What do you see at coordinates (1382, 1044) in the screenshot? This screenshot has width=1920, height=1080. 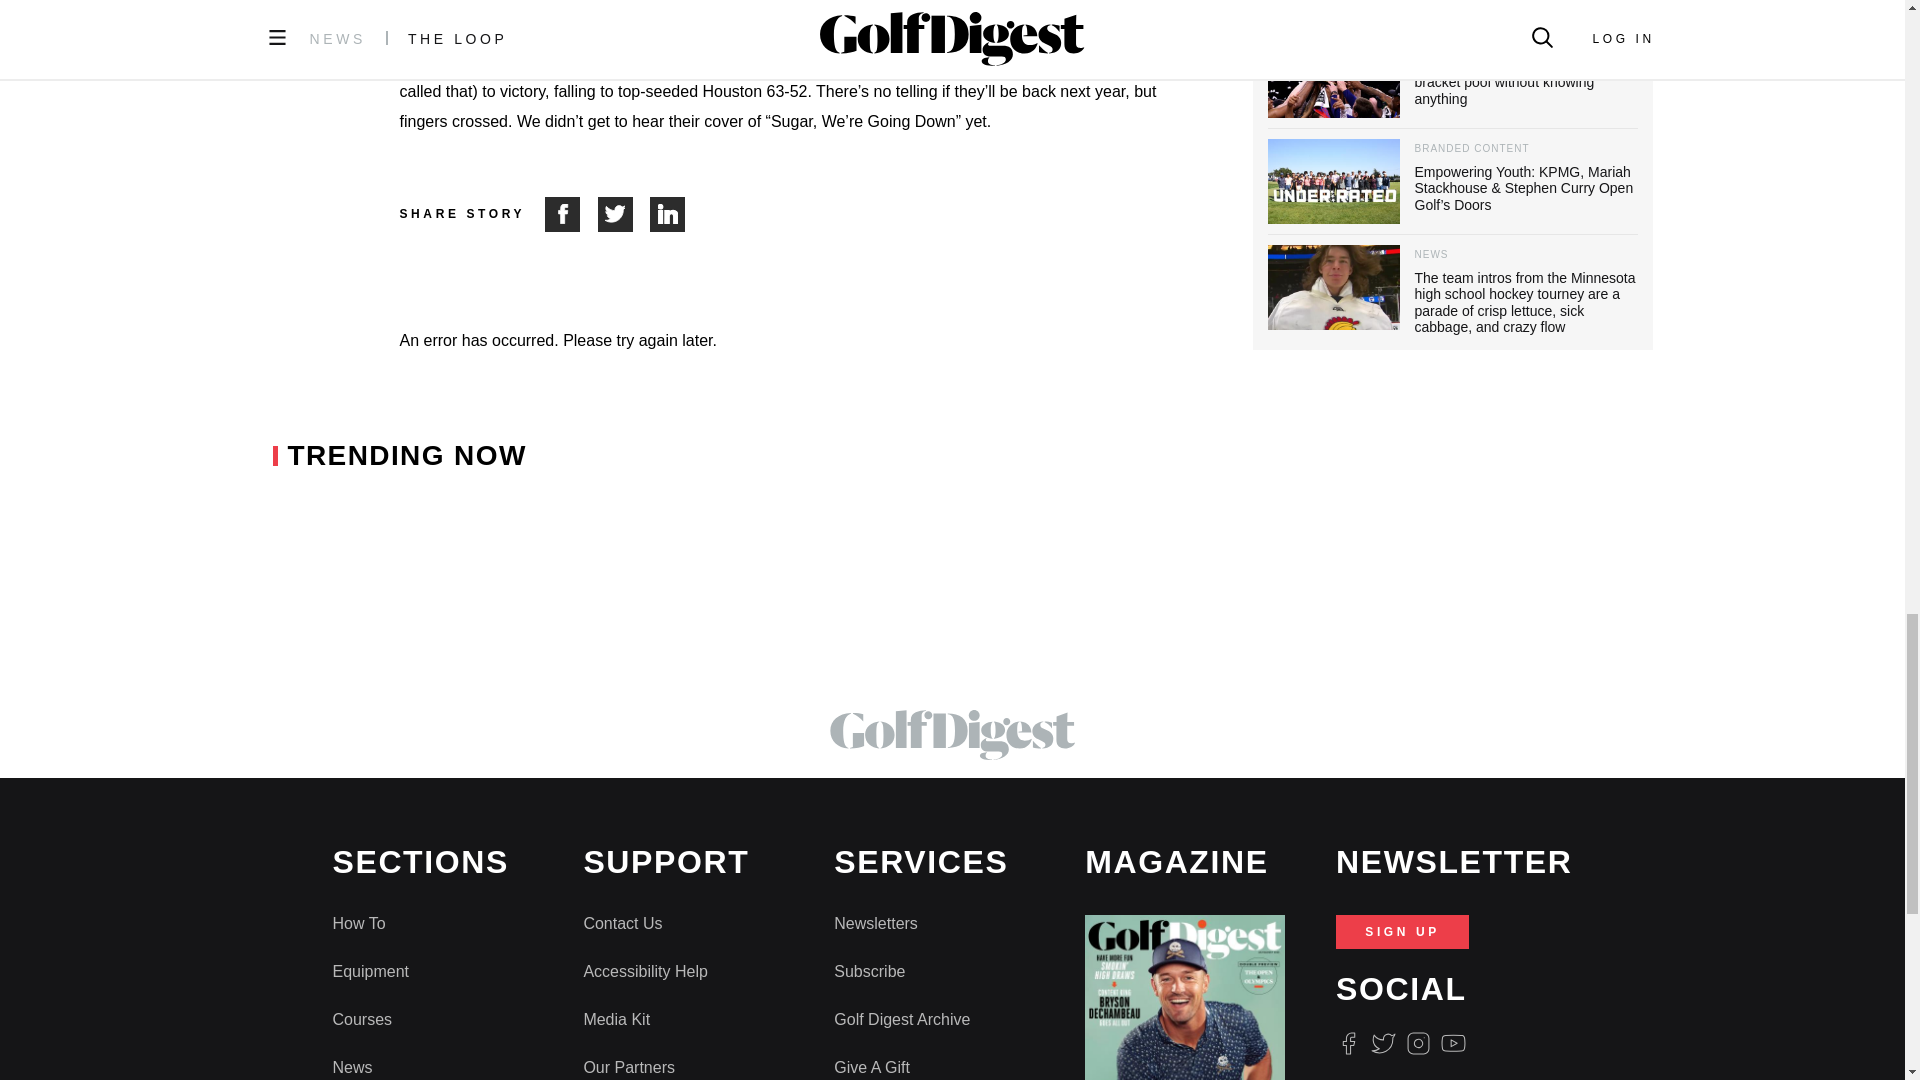 I see `Twitter Logo` at bounding box center [1382, 1044].